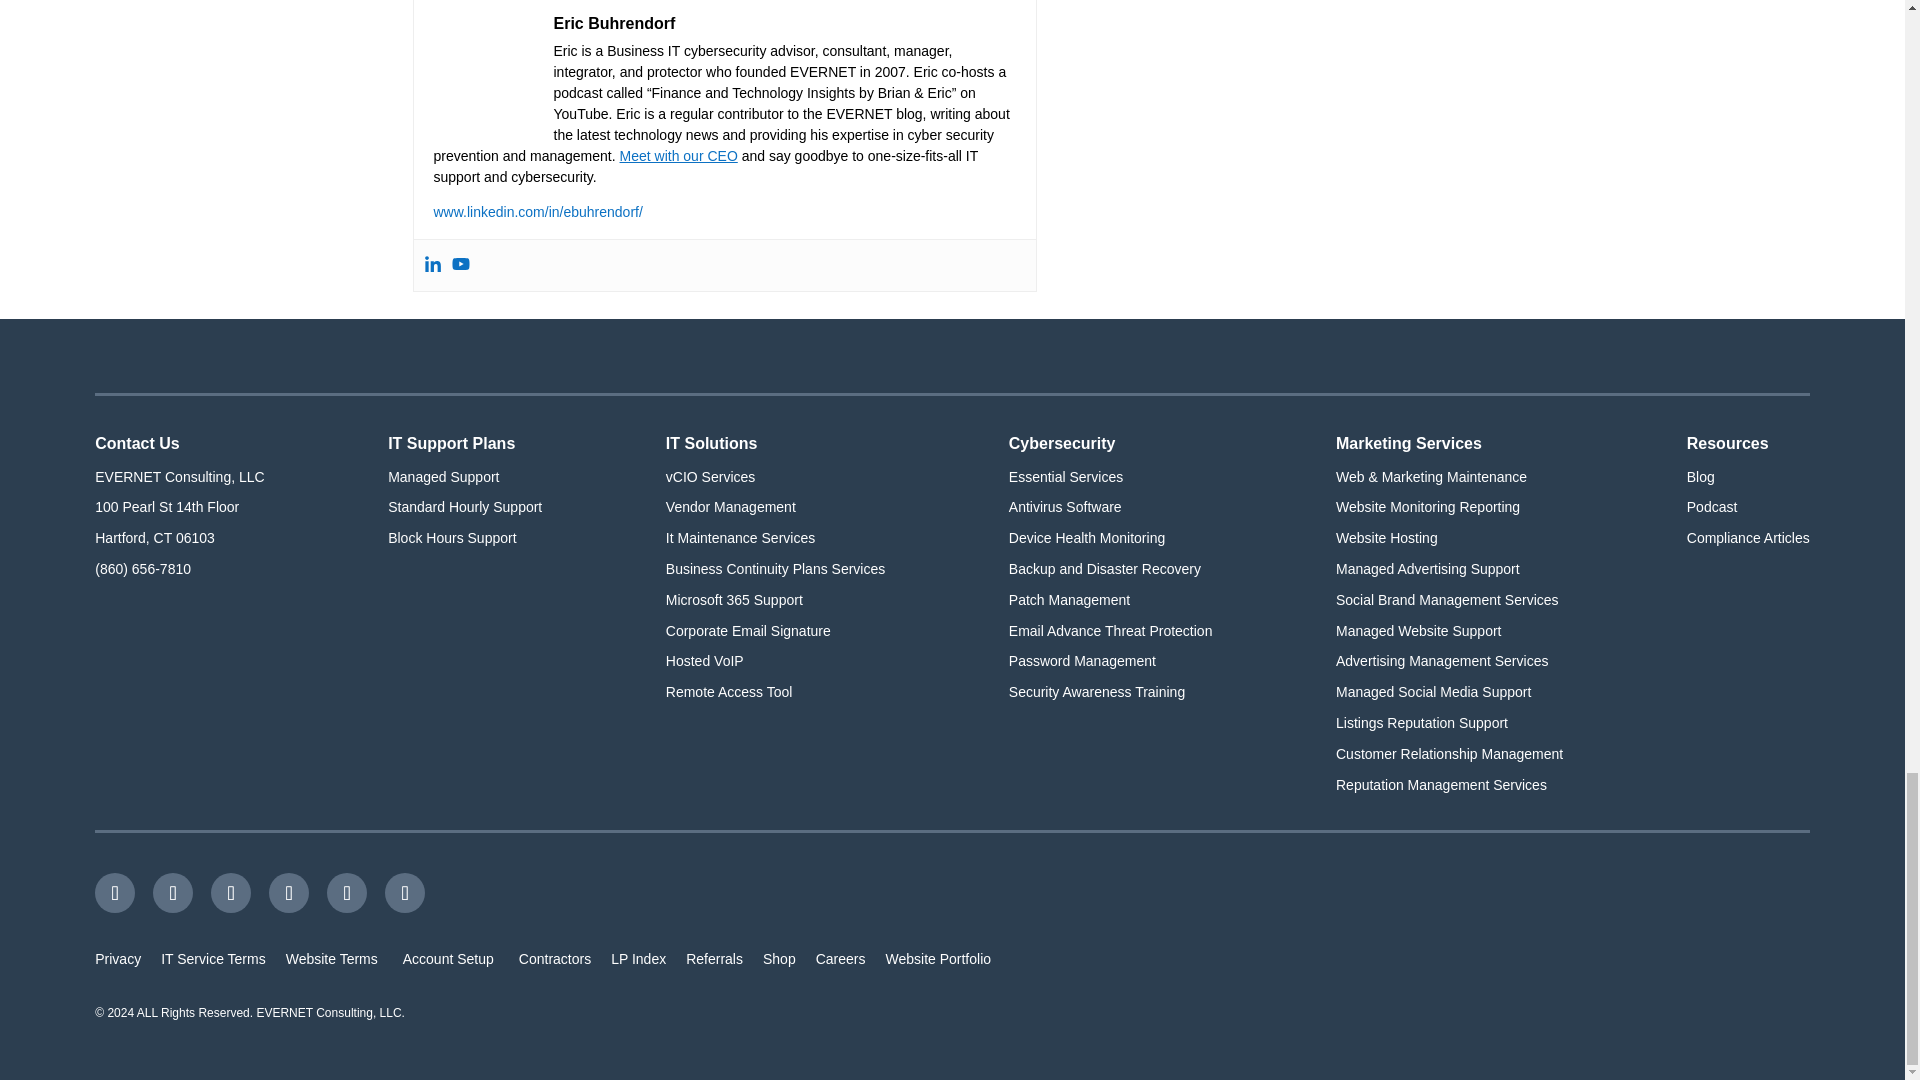 The image size is (1920, 1080). I want to click on Meet with our CEO, so click(678, 156).